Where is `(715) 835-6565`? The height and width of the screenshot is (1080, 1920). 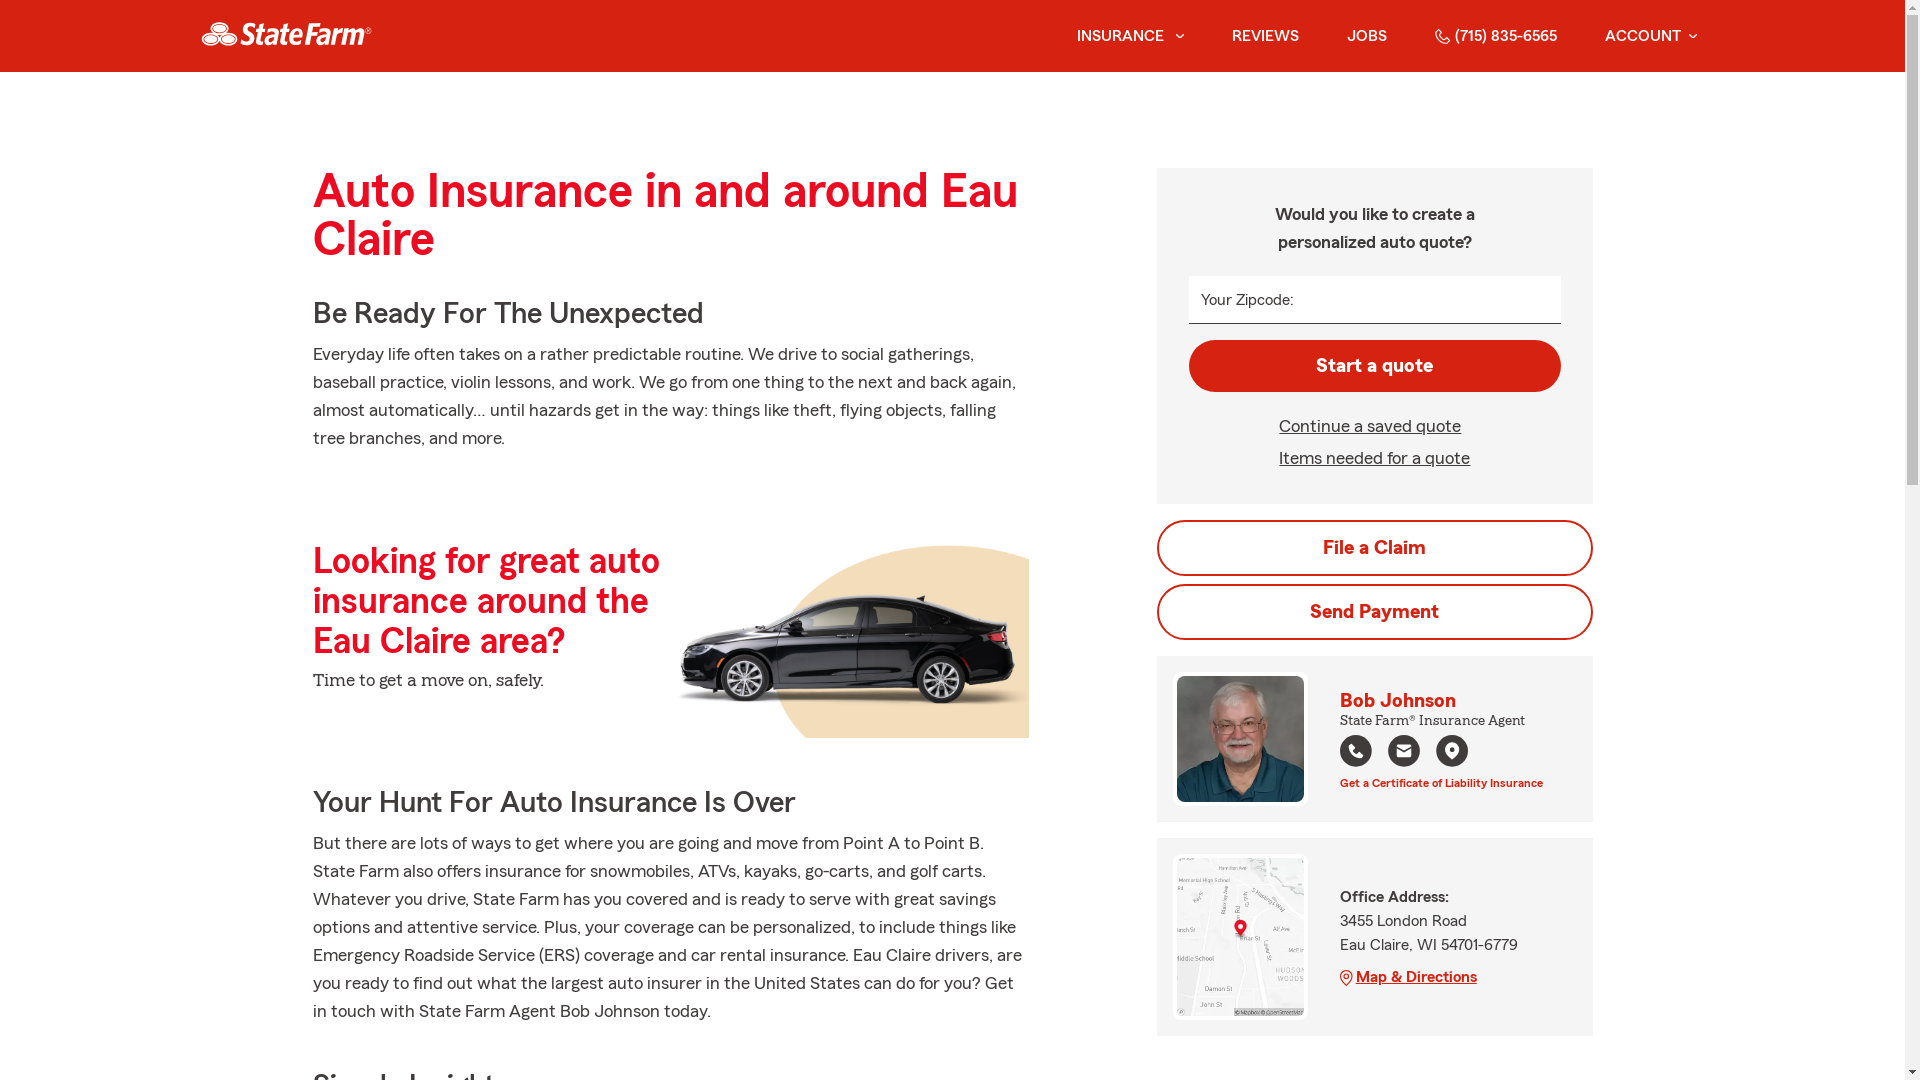 (715) 835-6565 is located at coordinates (1495, 36).